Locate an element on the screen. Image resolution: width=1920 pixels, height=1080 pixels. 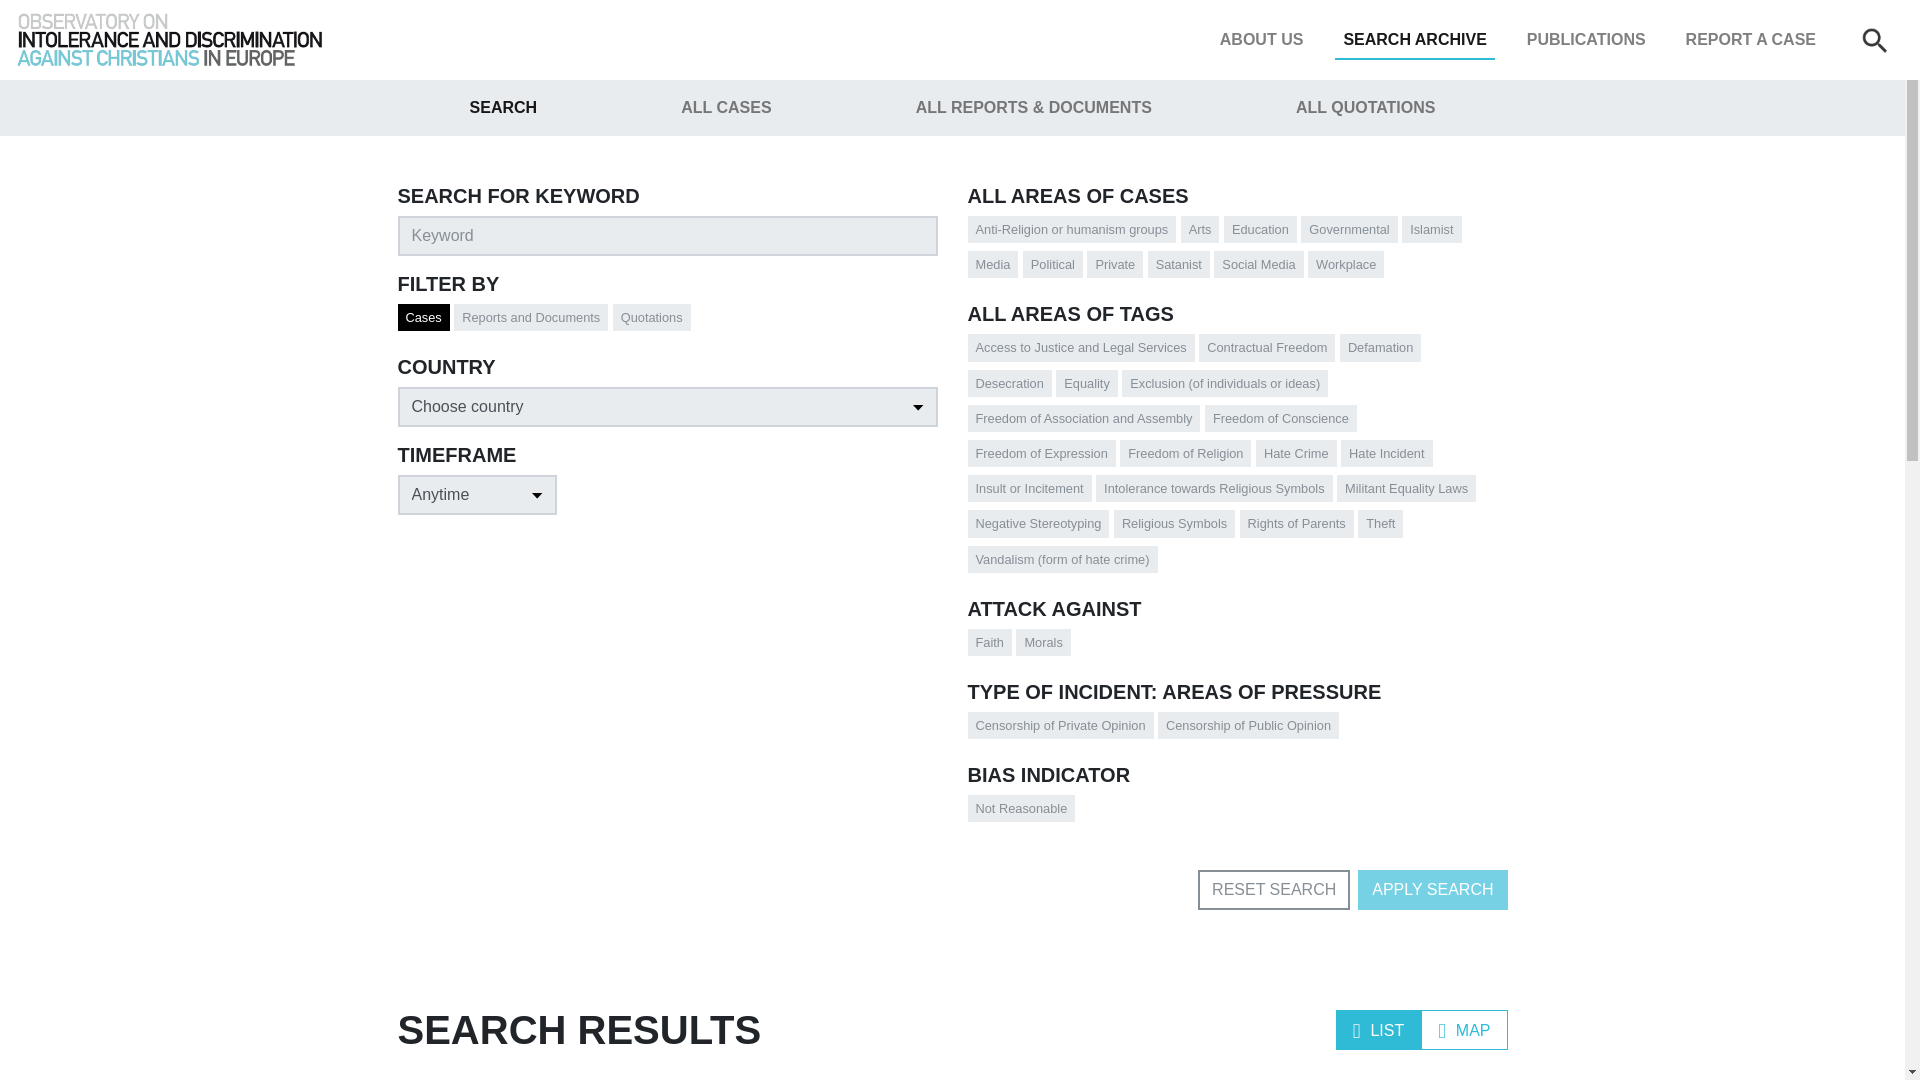
48 is located at coordinates (982, 344).